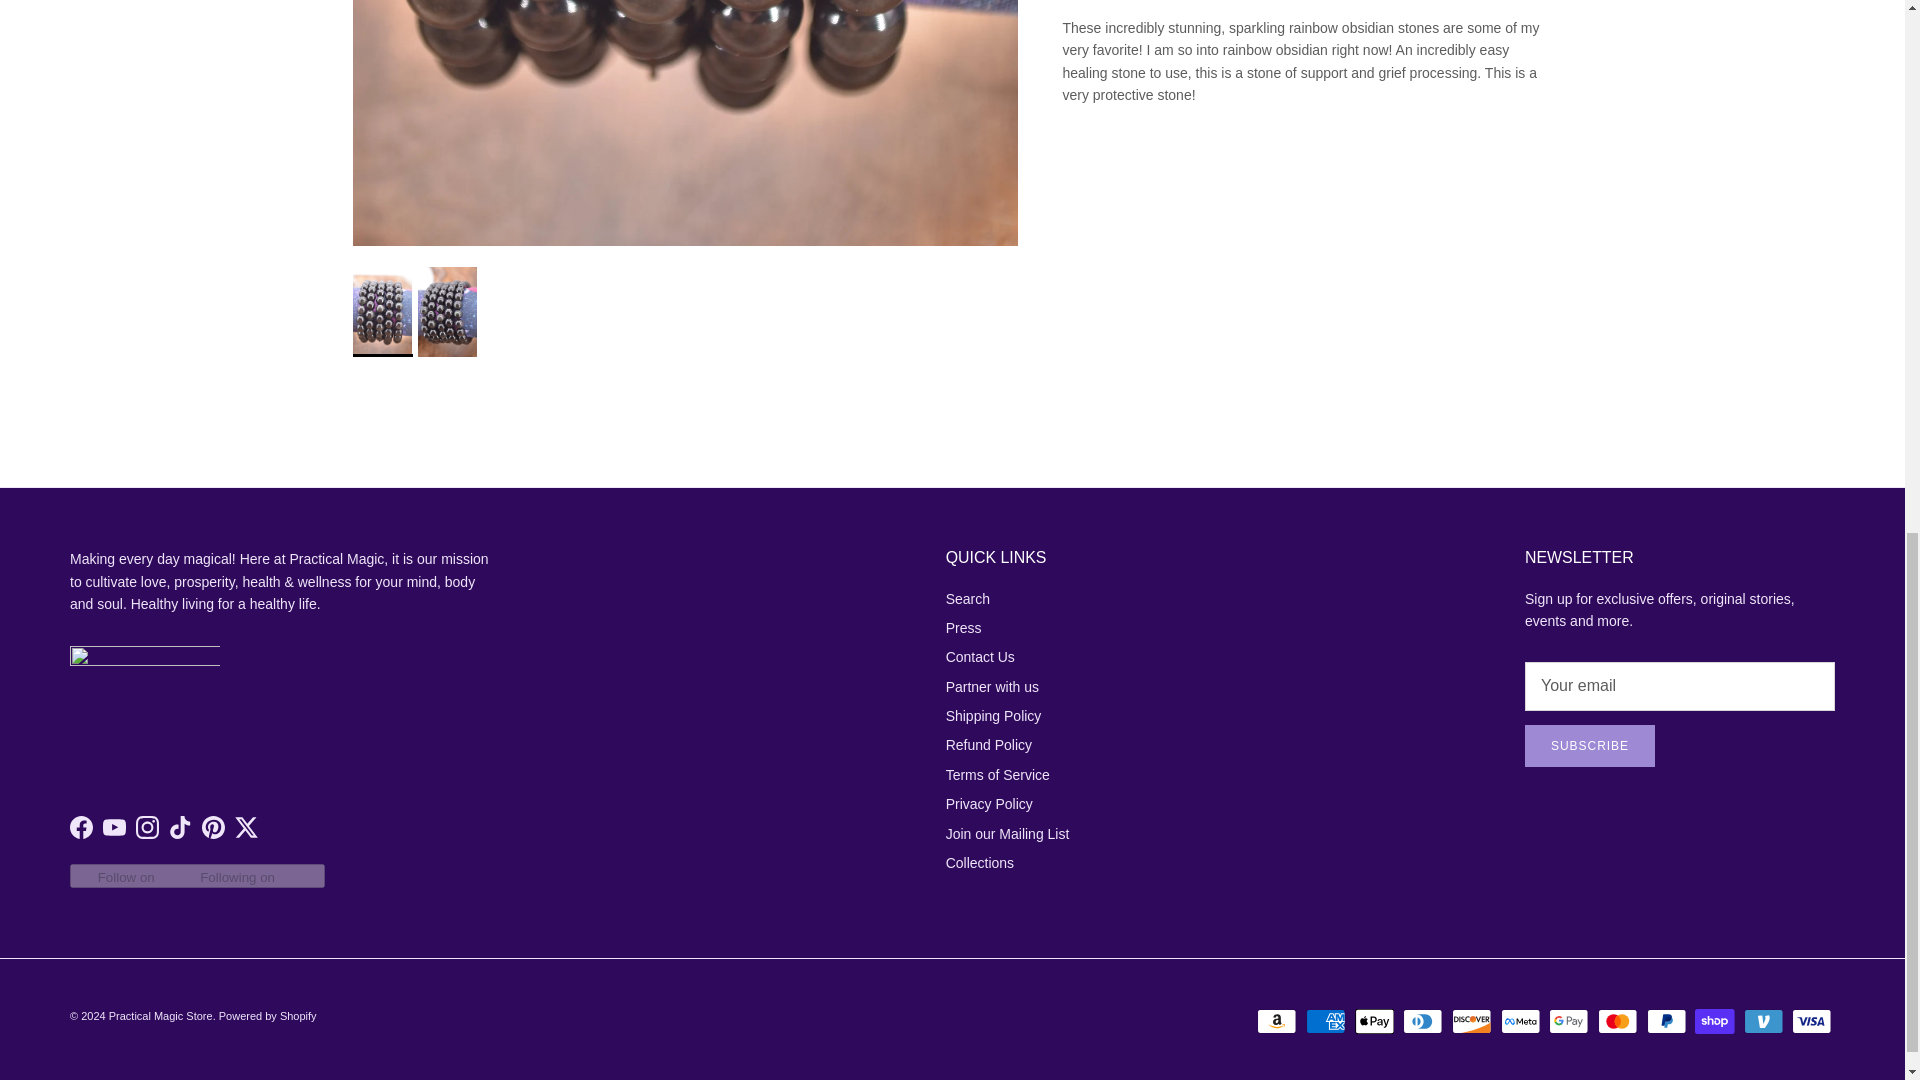  I want to click on Practical Magic Store on TikTok, so click(180, 828).